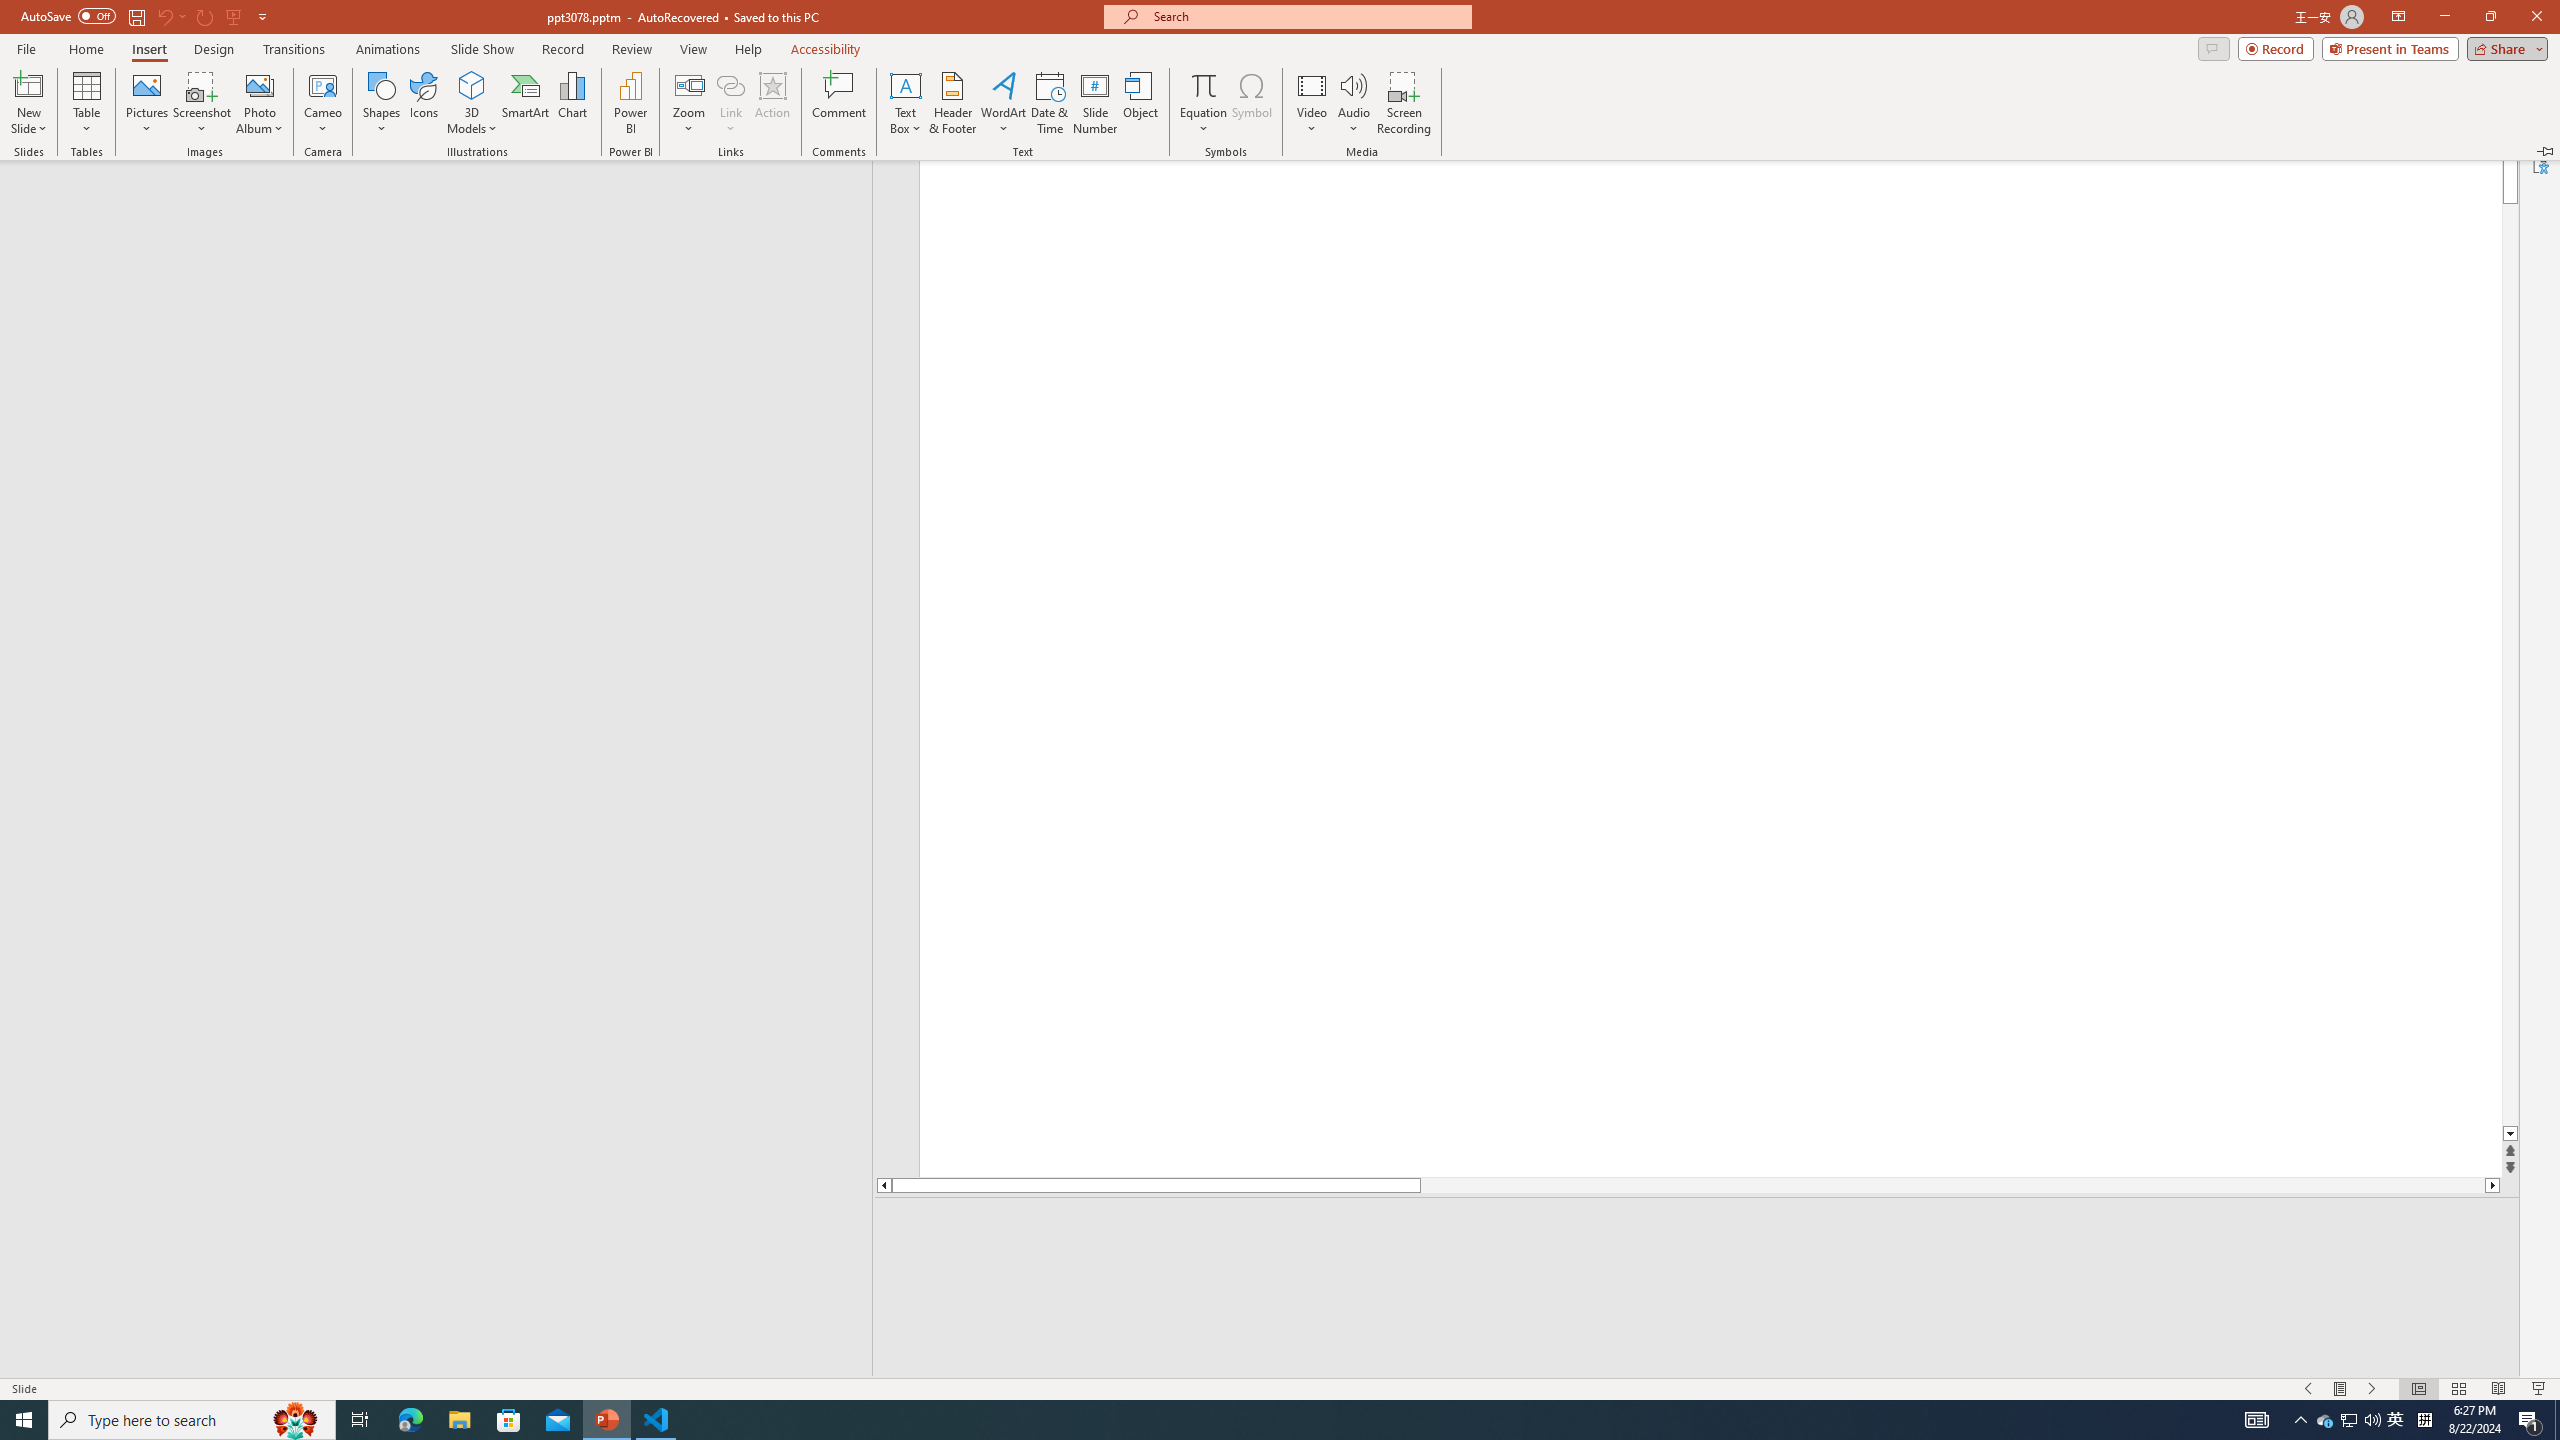 The image size is (2560, 1440). Describe the element at coordinates (2301, 1420) in the screenshot. I see `Notification Chevron` at that location.